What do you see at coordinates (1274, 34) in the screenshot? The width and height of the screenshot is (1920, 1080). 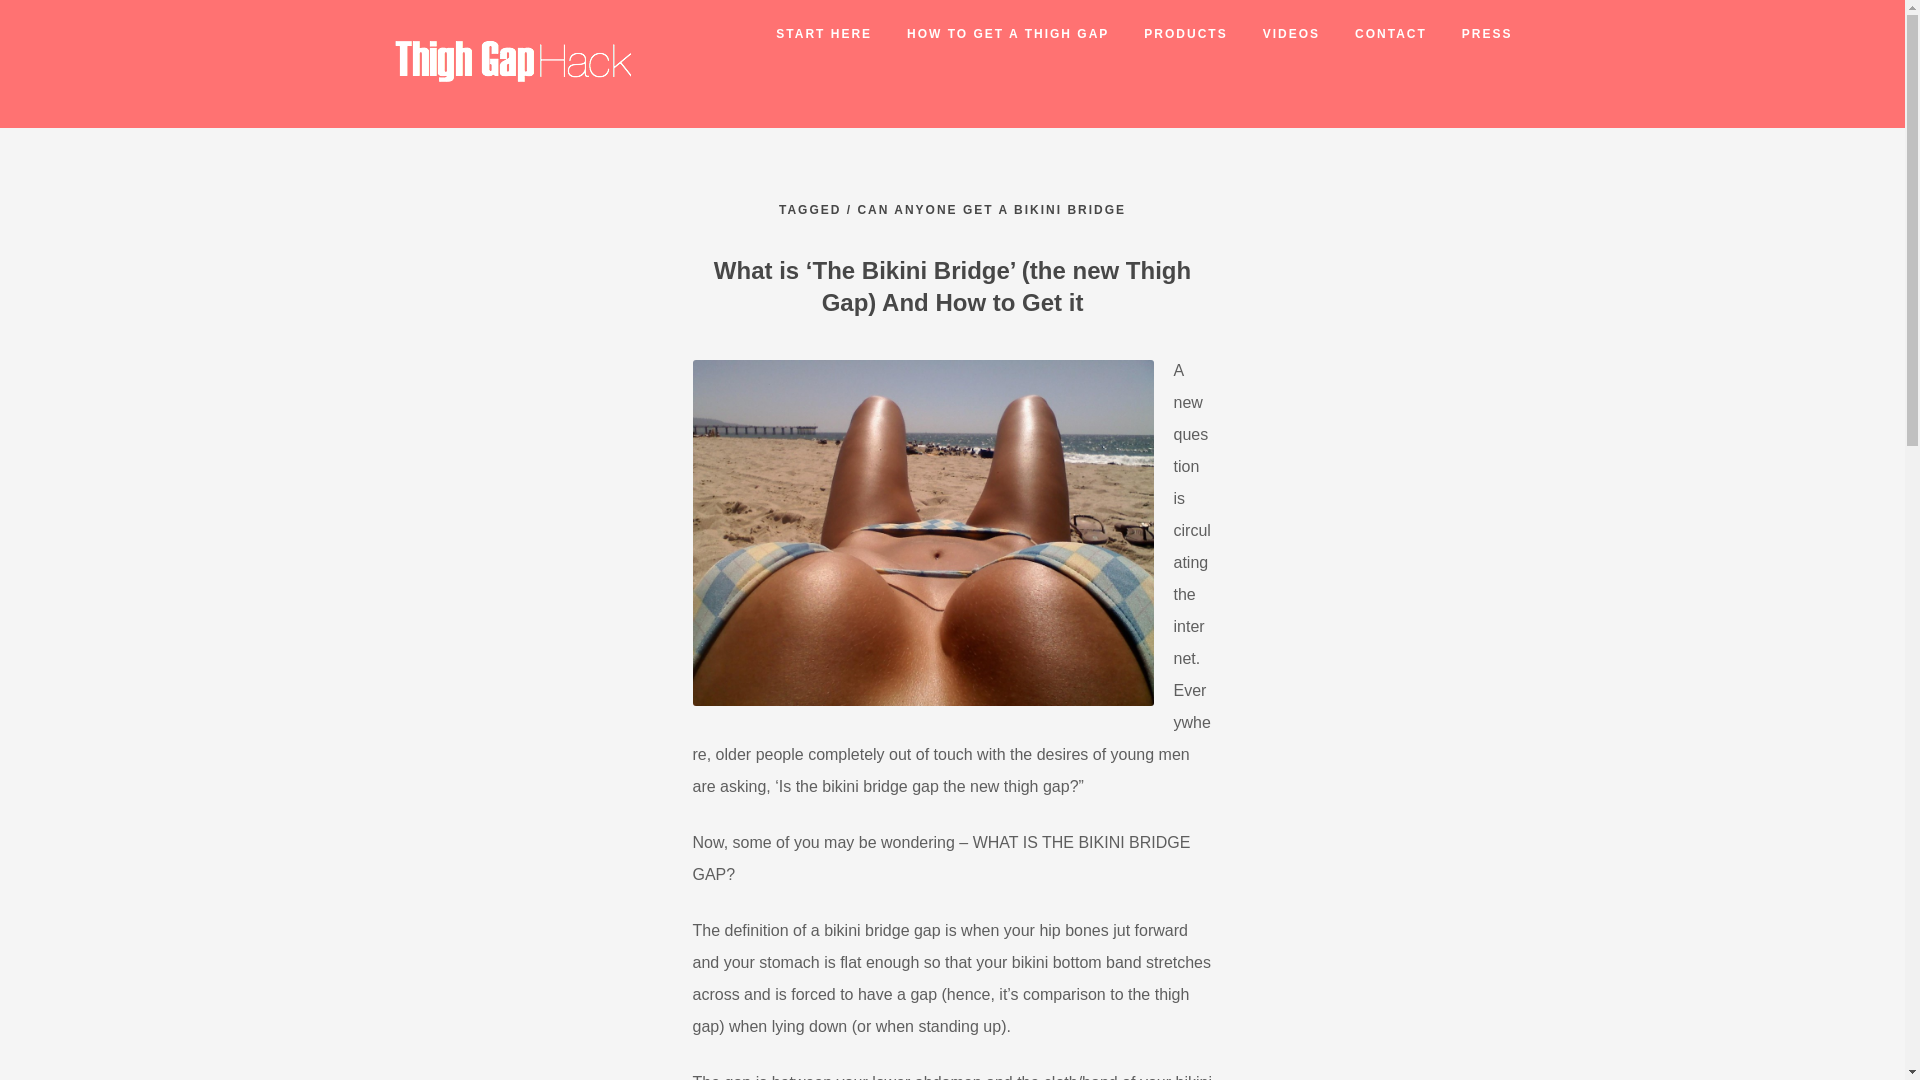 I see `VIDEOS` at bounding box center [1274, 34].